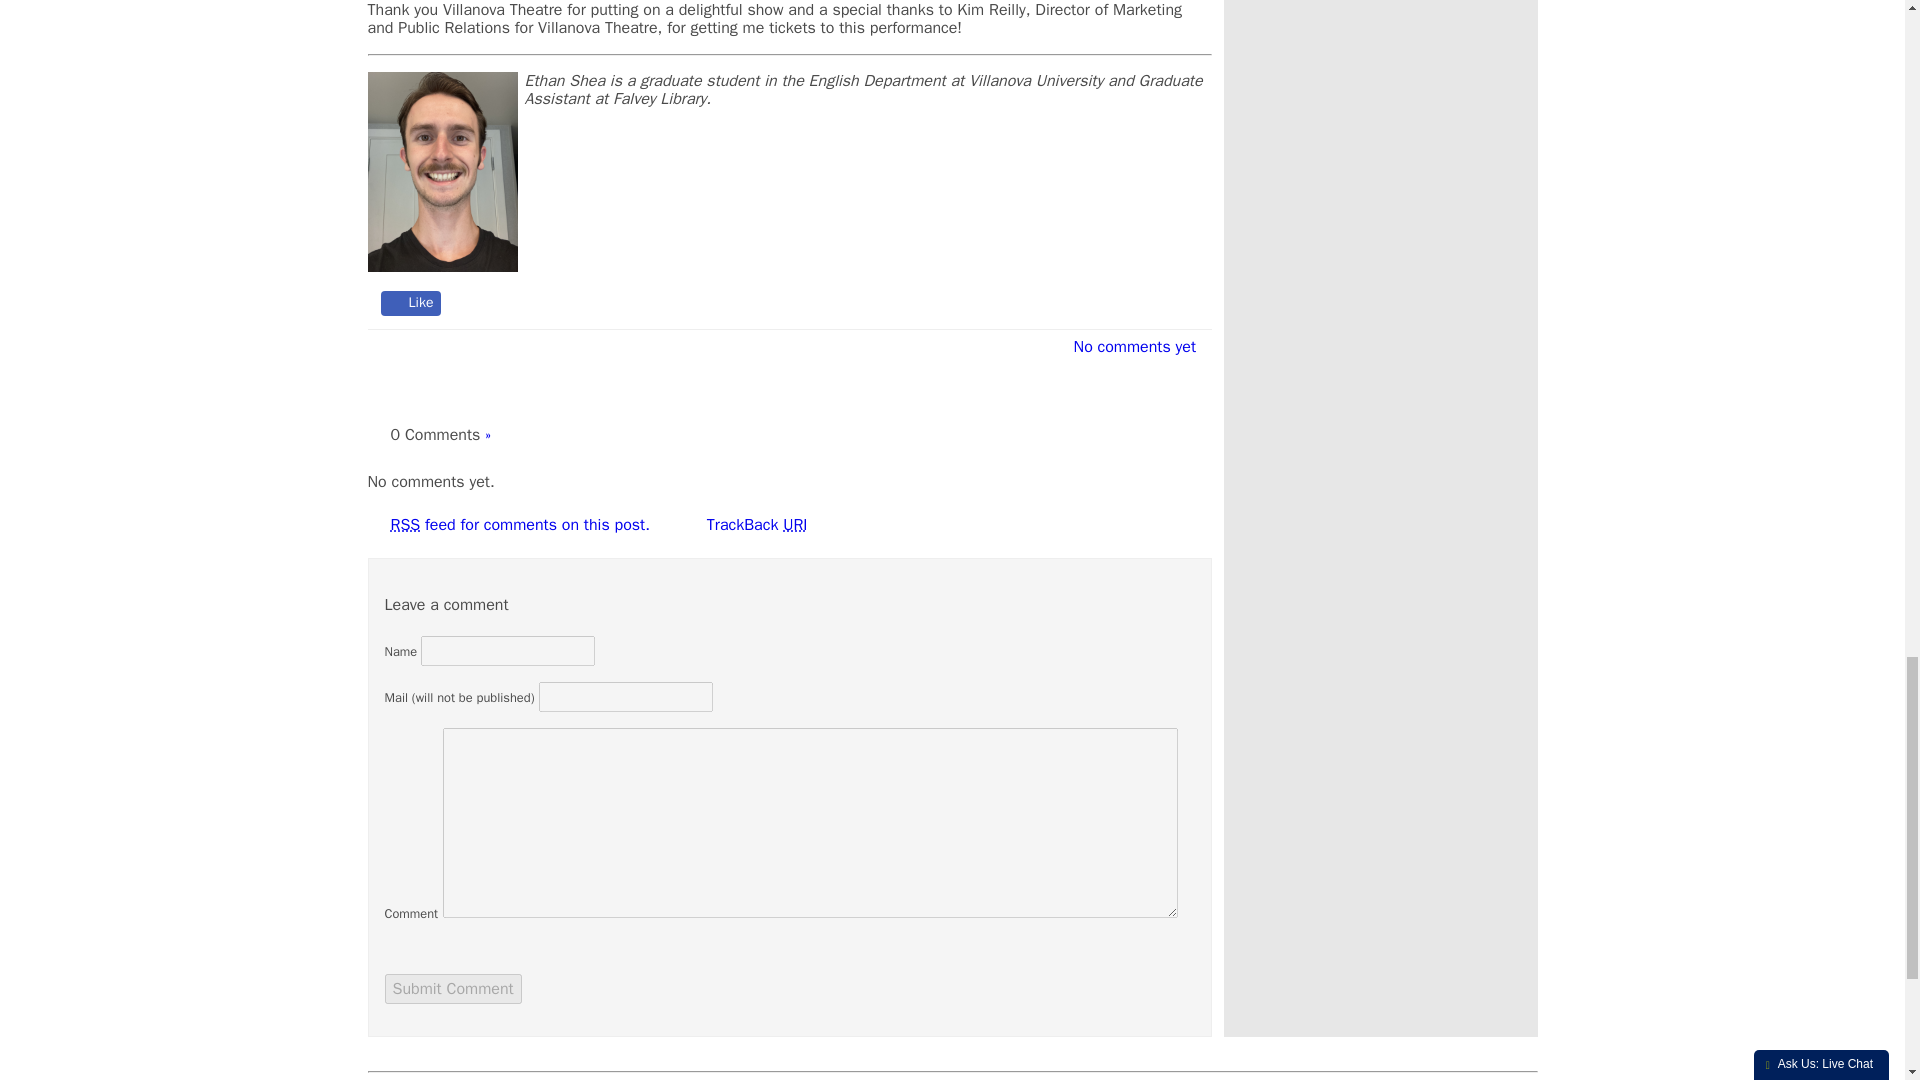 The width and height of the screenshot is (1920, 1080). Describe the element at coordinates (1128, 347) in the screenshot. I see `No comments yet` at that location.